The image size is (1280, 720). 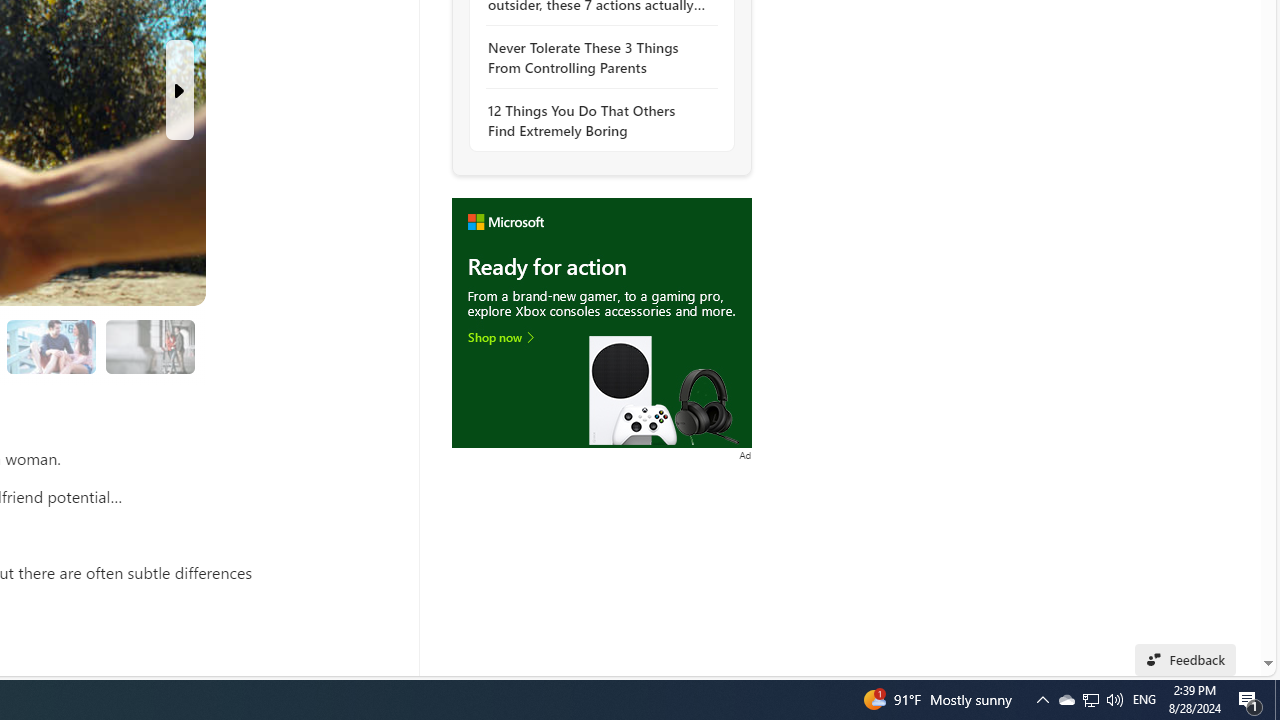 I want to click on To get missing image descriptions, open the context menu., so click(x=601, y=324).